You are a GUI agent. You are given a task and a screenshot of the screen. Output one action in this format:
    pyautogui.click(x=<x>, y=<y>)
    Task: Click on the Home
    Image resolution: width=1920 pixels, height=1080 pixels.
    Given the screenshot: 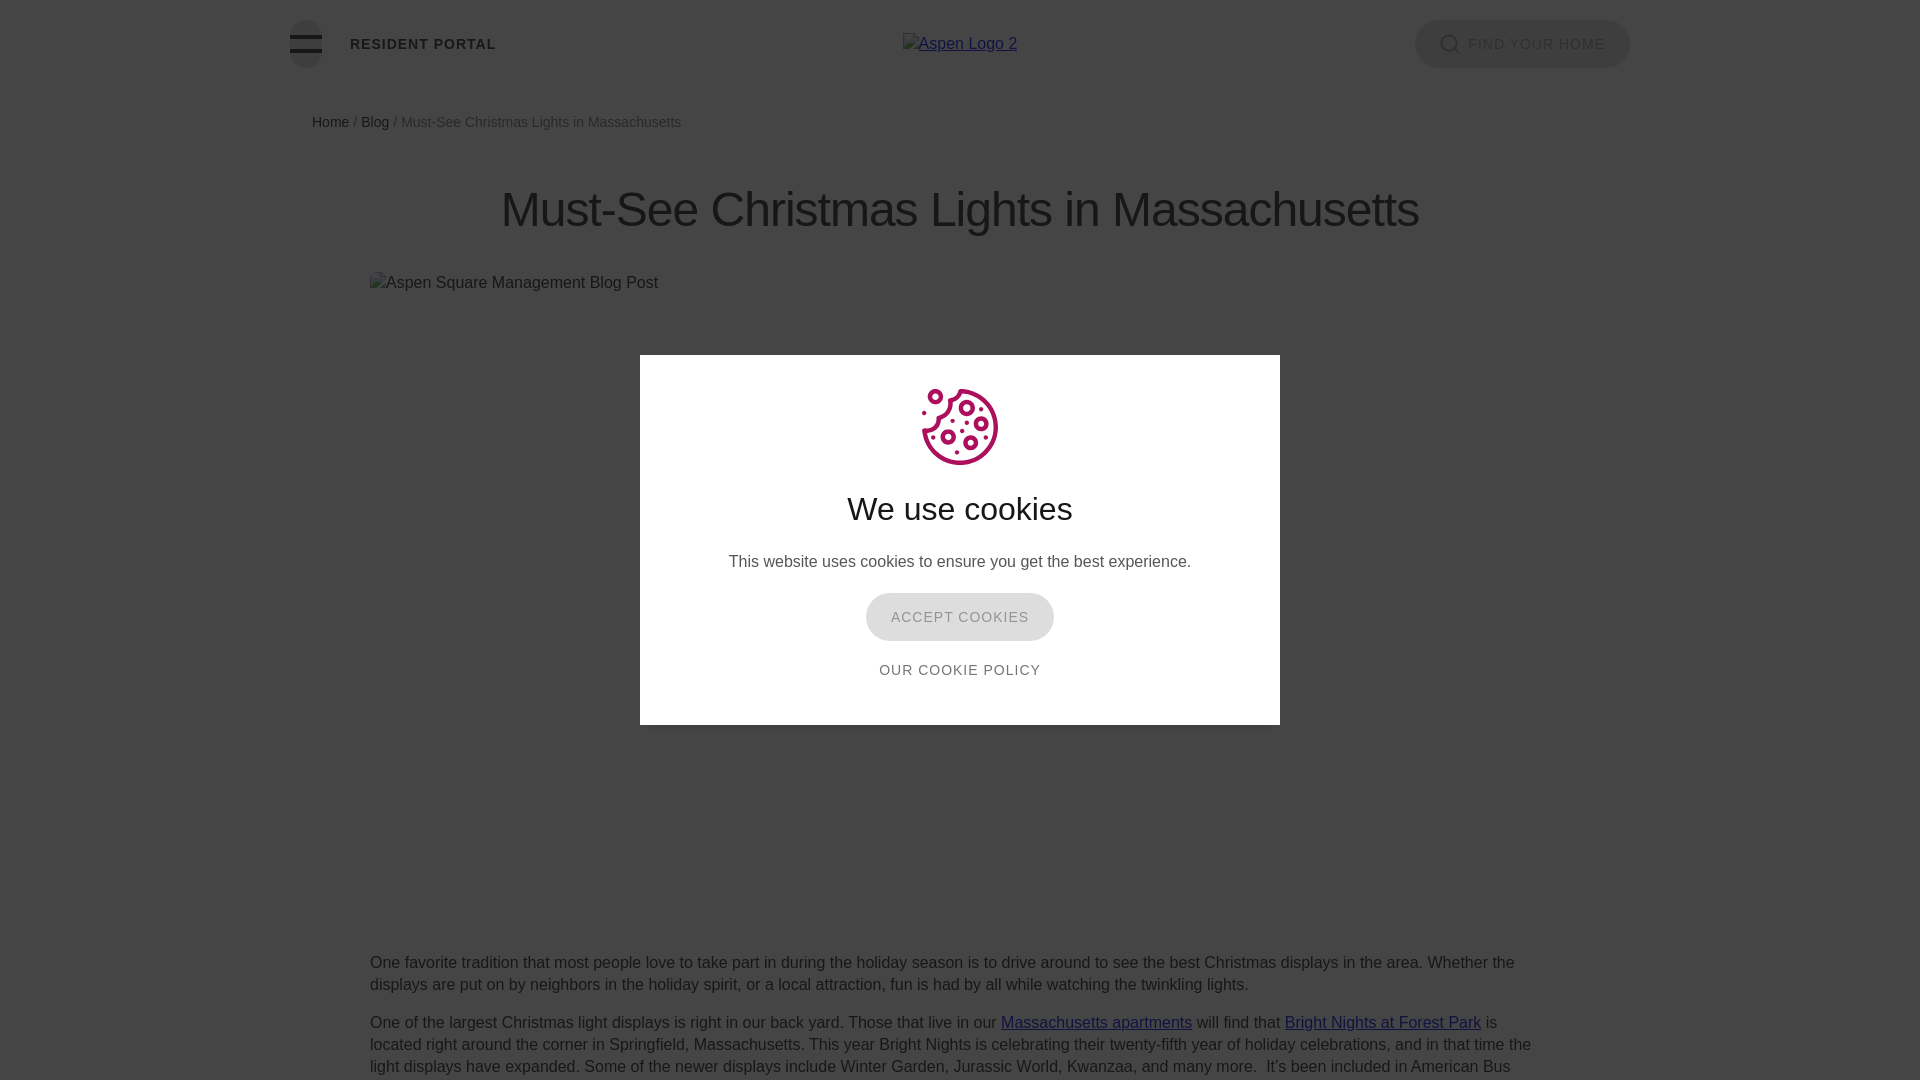 What is the action you would take?
    pyautogui.click(x=330, y=122)
    